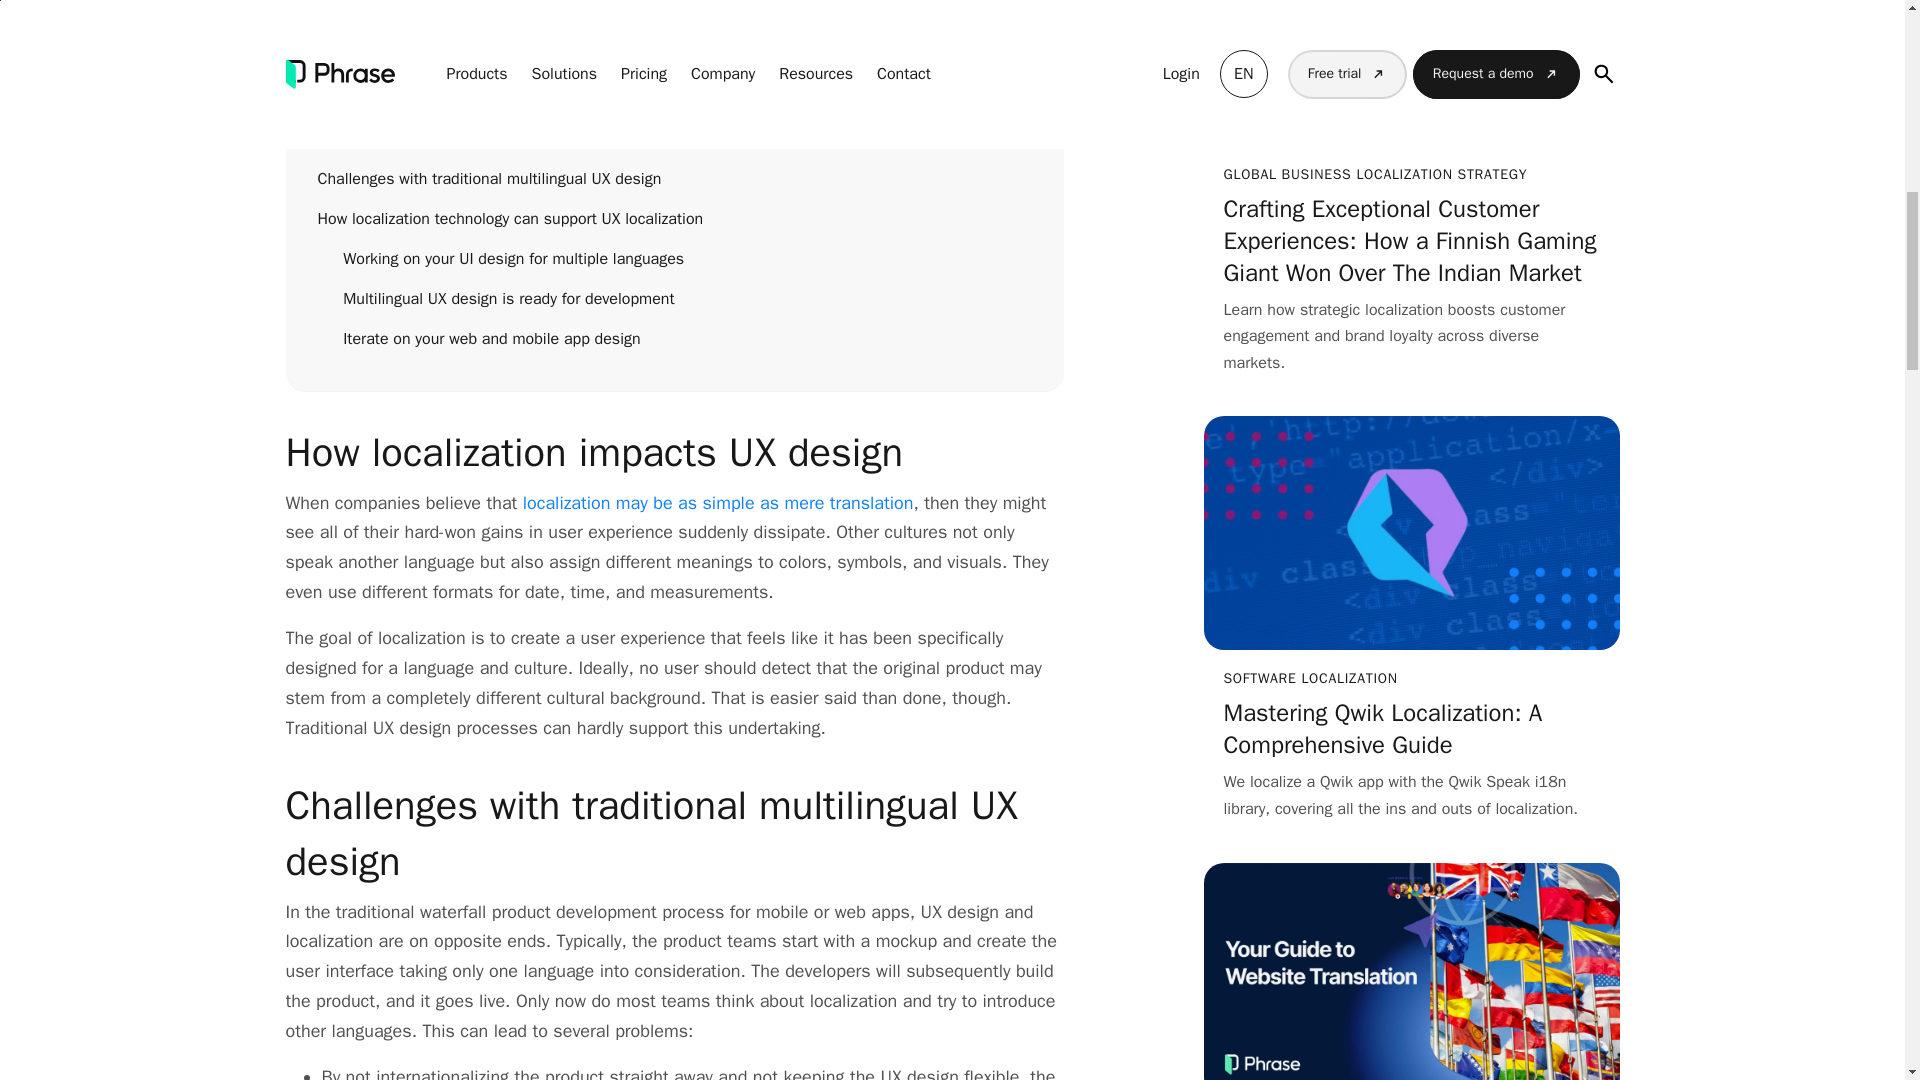  What do you see at coordinates (675, 179) in the screenshot?
I see `Challenges with traditional multilingual UX design` at bounding box center [675, 179].